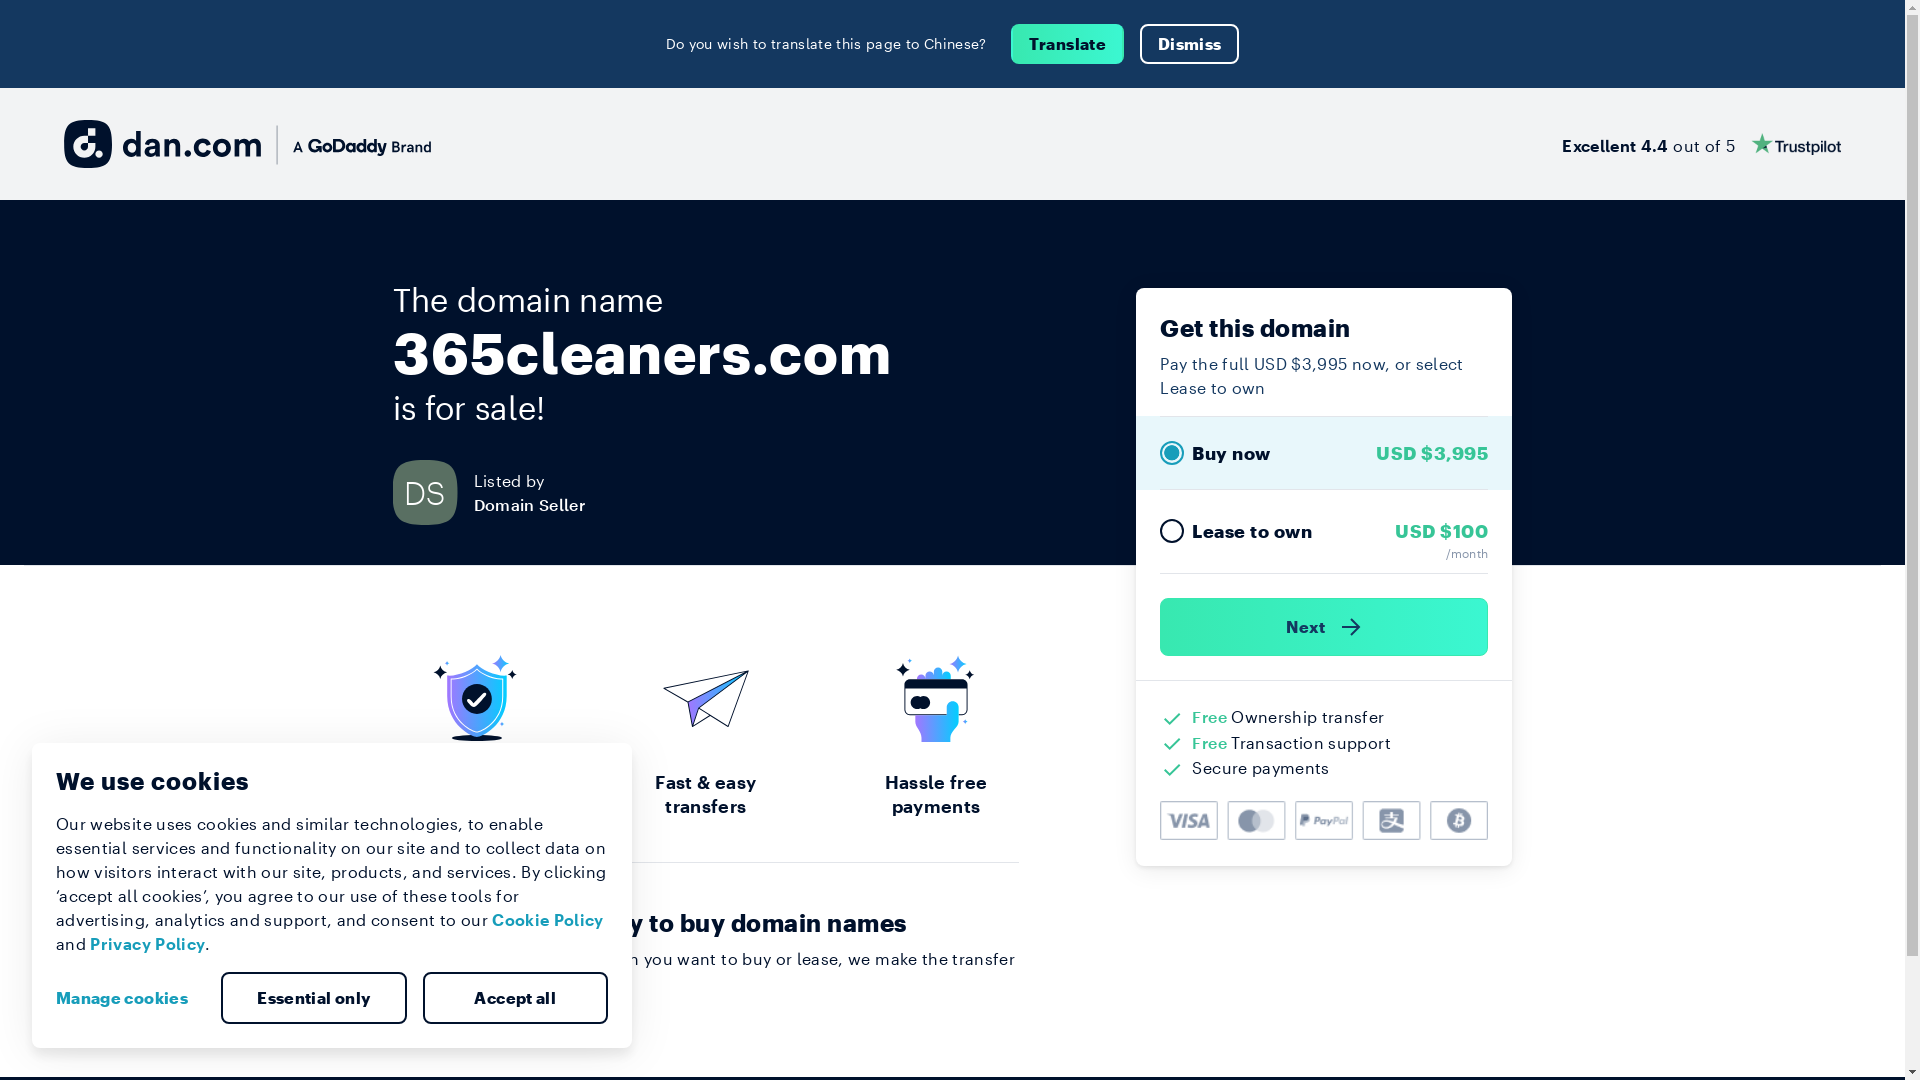  Describe the element at coordinates (314, 998) in the screenshot. I see `Essential only` at that location.